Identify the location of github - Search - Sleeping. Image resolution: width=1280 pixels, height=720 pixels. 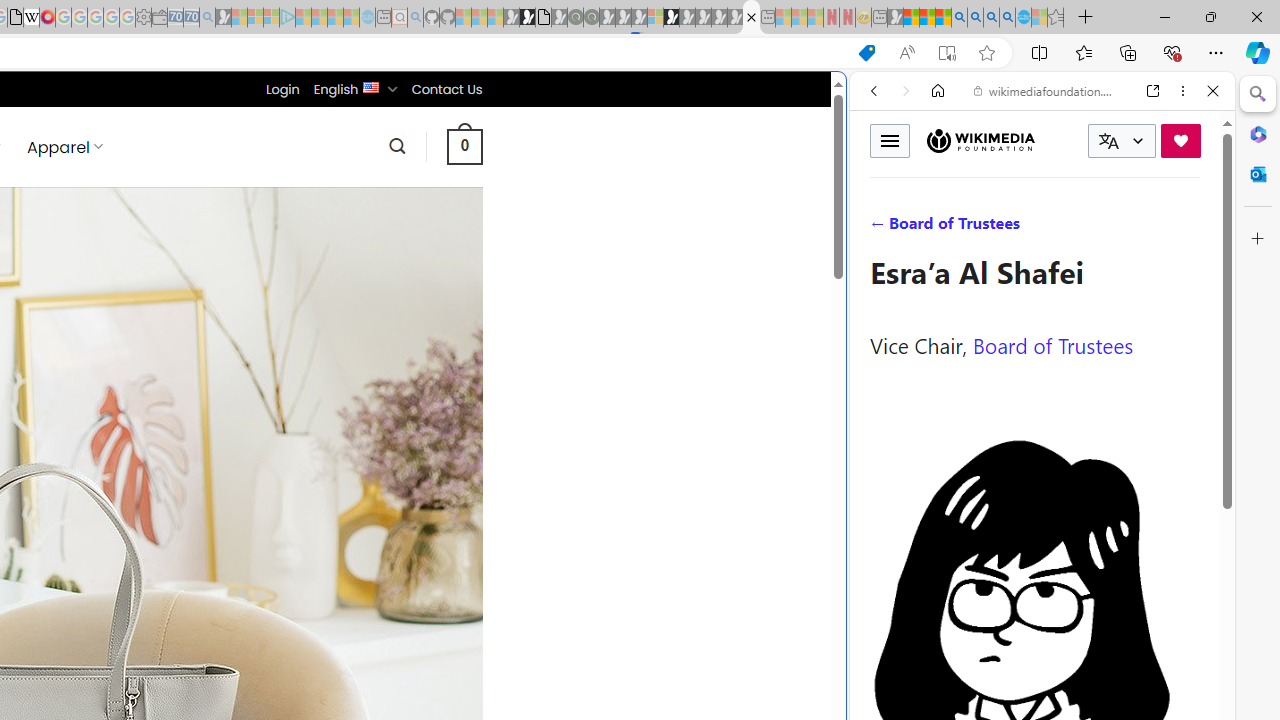
(416, 18).